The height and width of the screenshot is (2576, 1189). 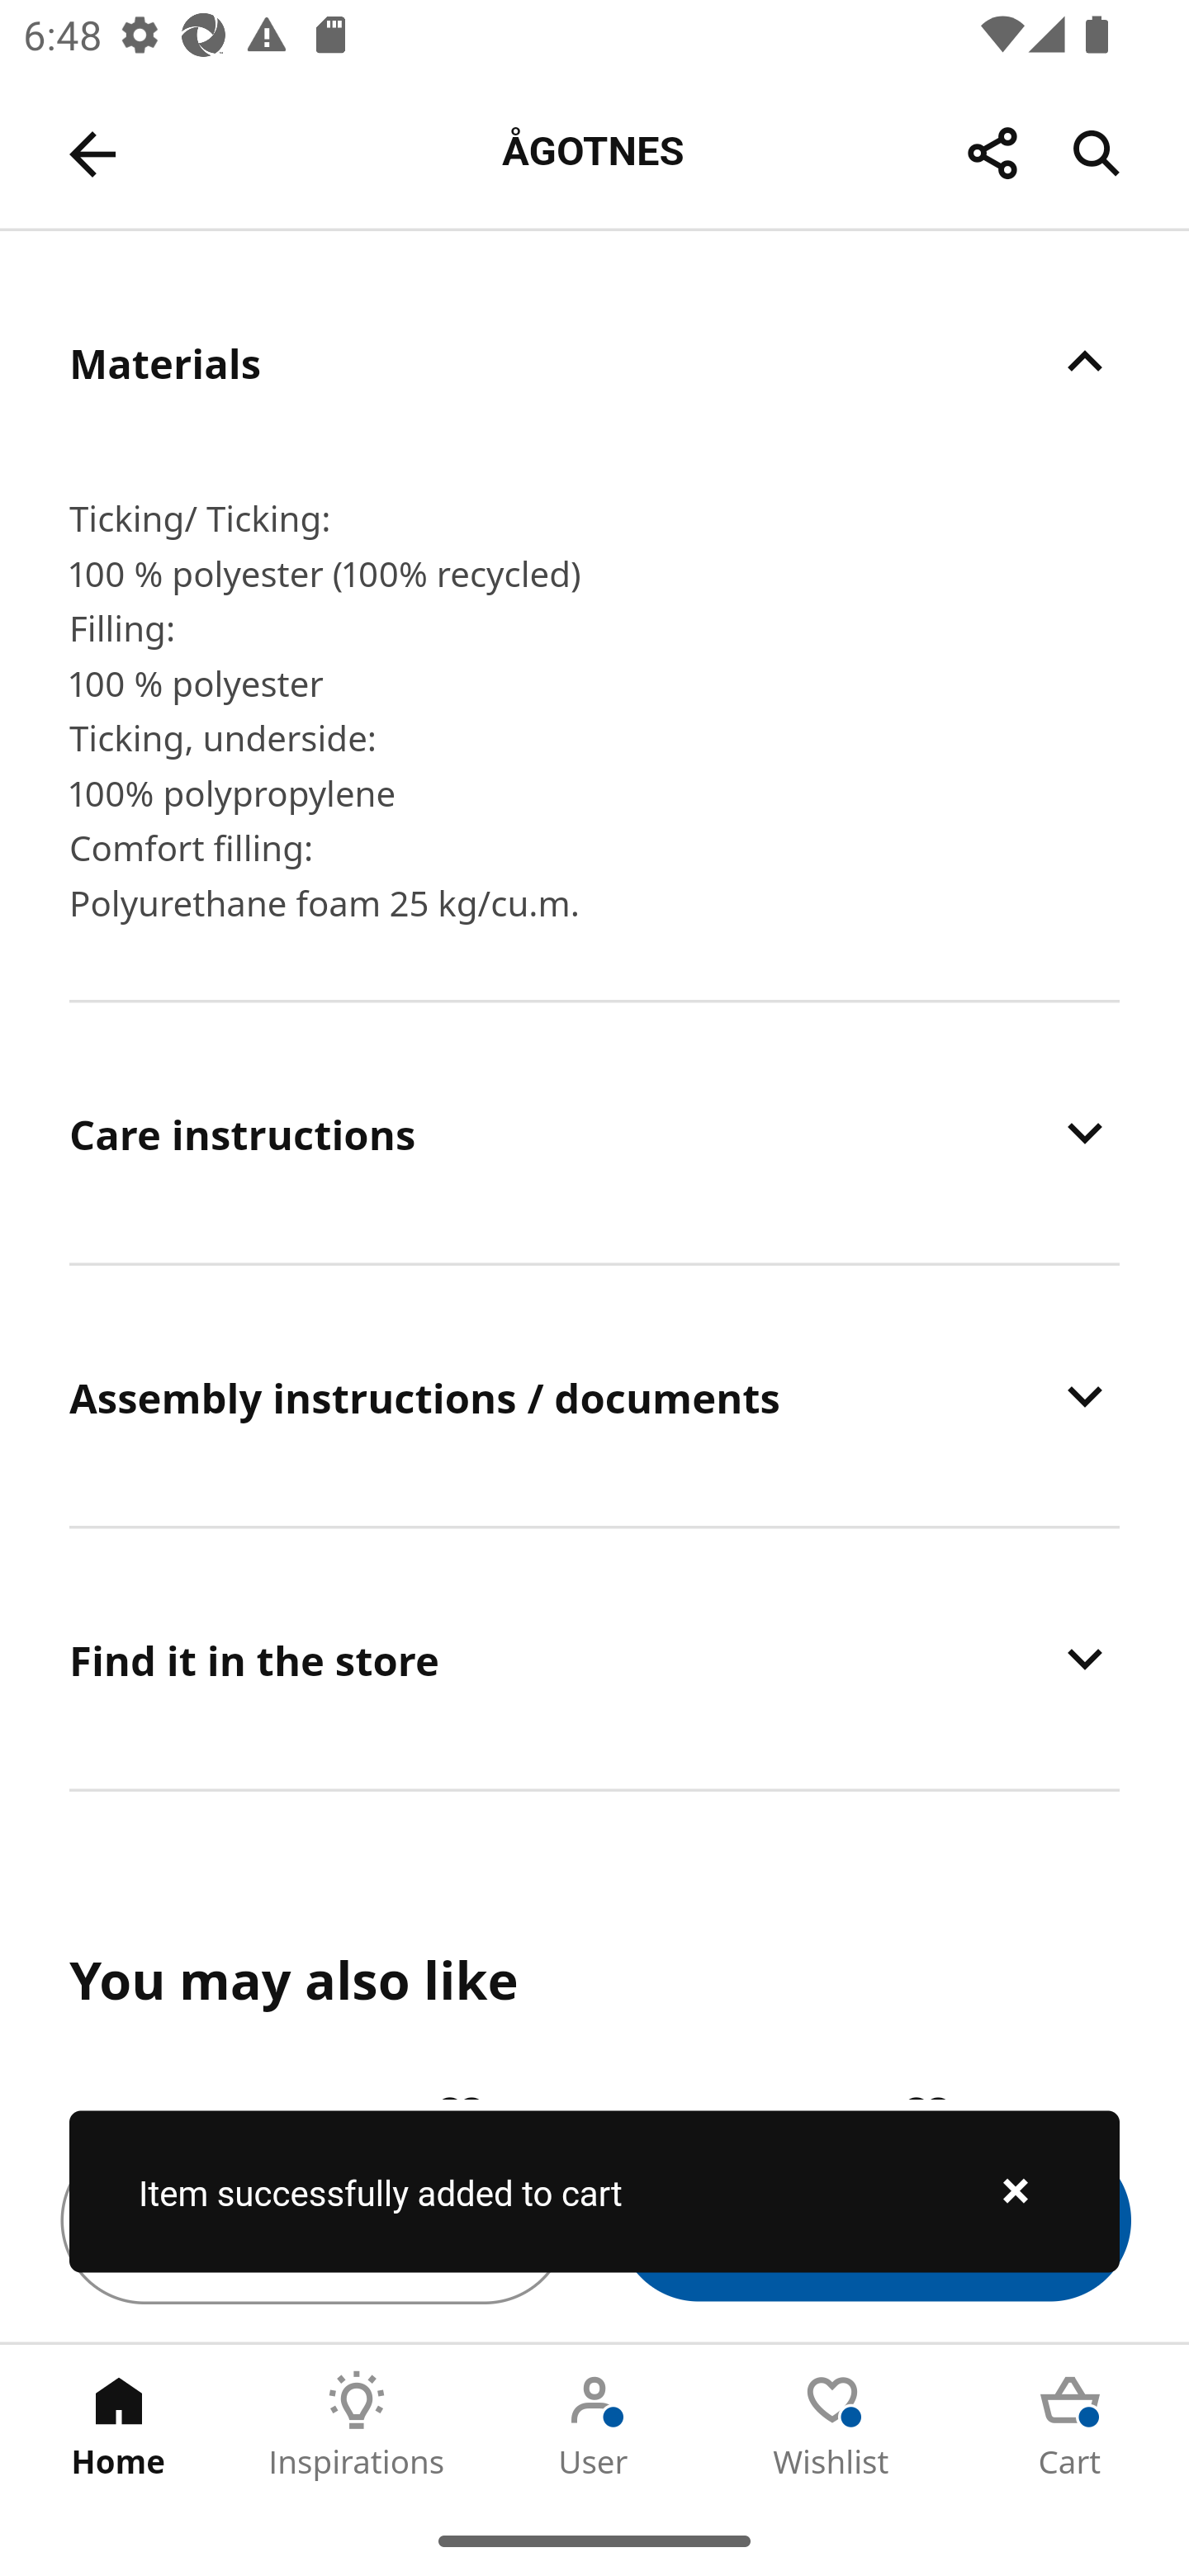 What do you see at coordinates (832, 2425) in the screenshot?
I see `Wishlist
Tab 4 of 5` at bounding box center [832, 2425].